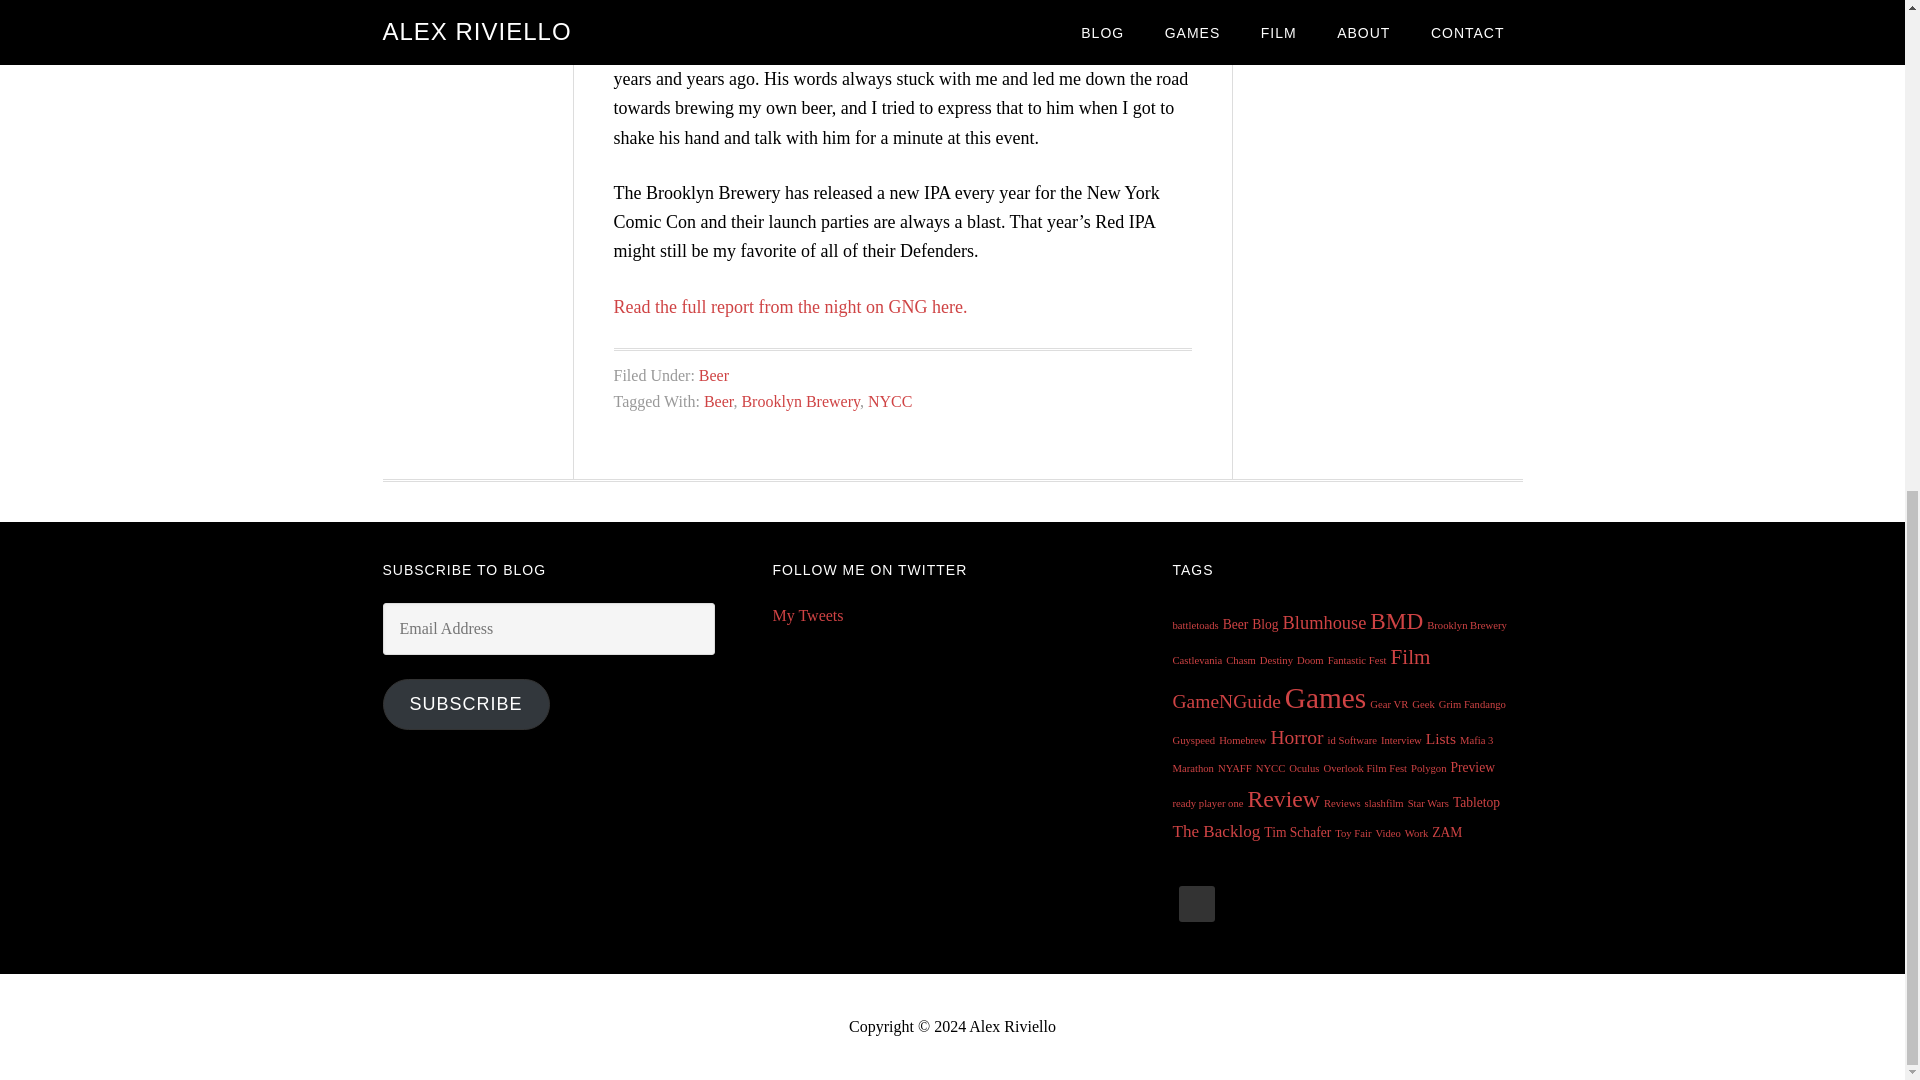 This screenshot has height=1080, width=1920. I want to click on Chasm, so click(1240, 660).